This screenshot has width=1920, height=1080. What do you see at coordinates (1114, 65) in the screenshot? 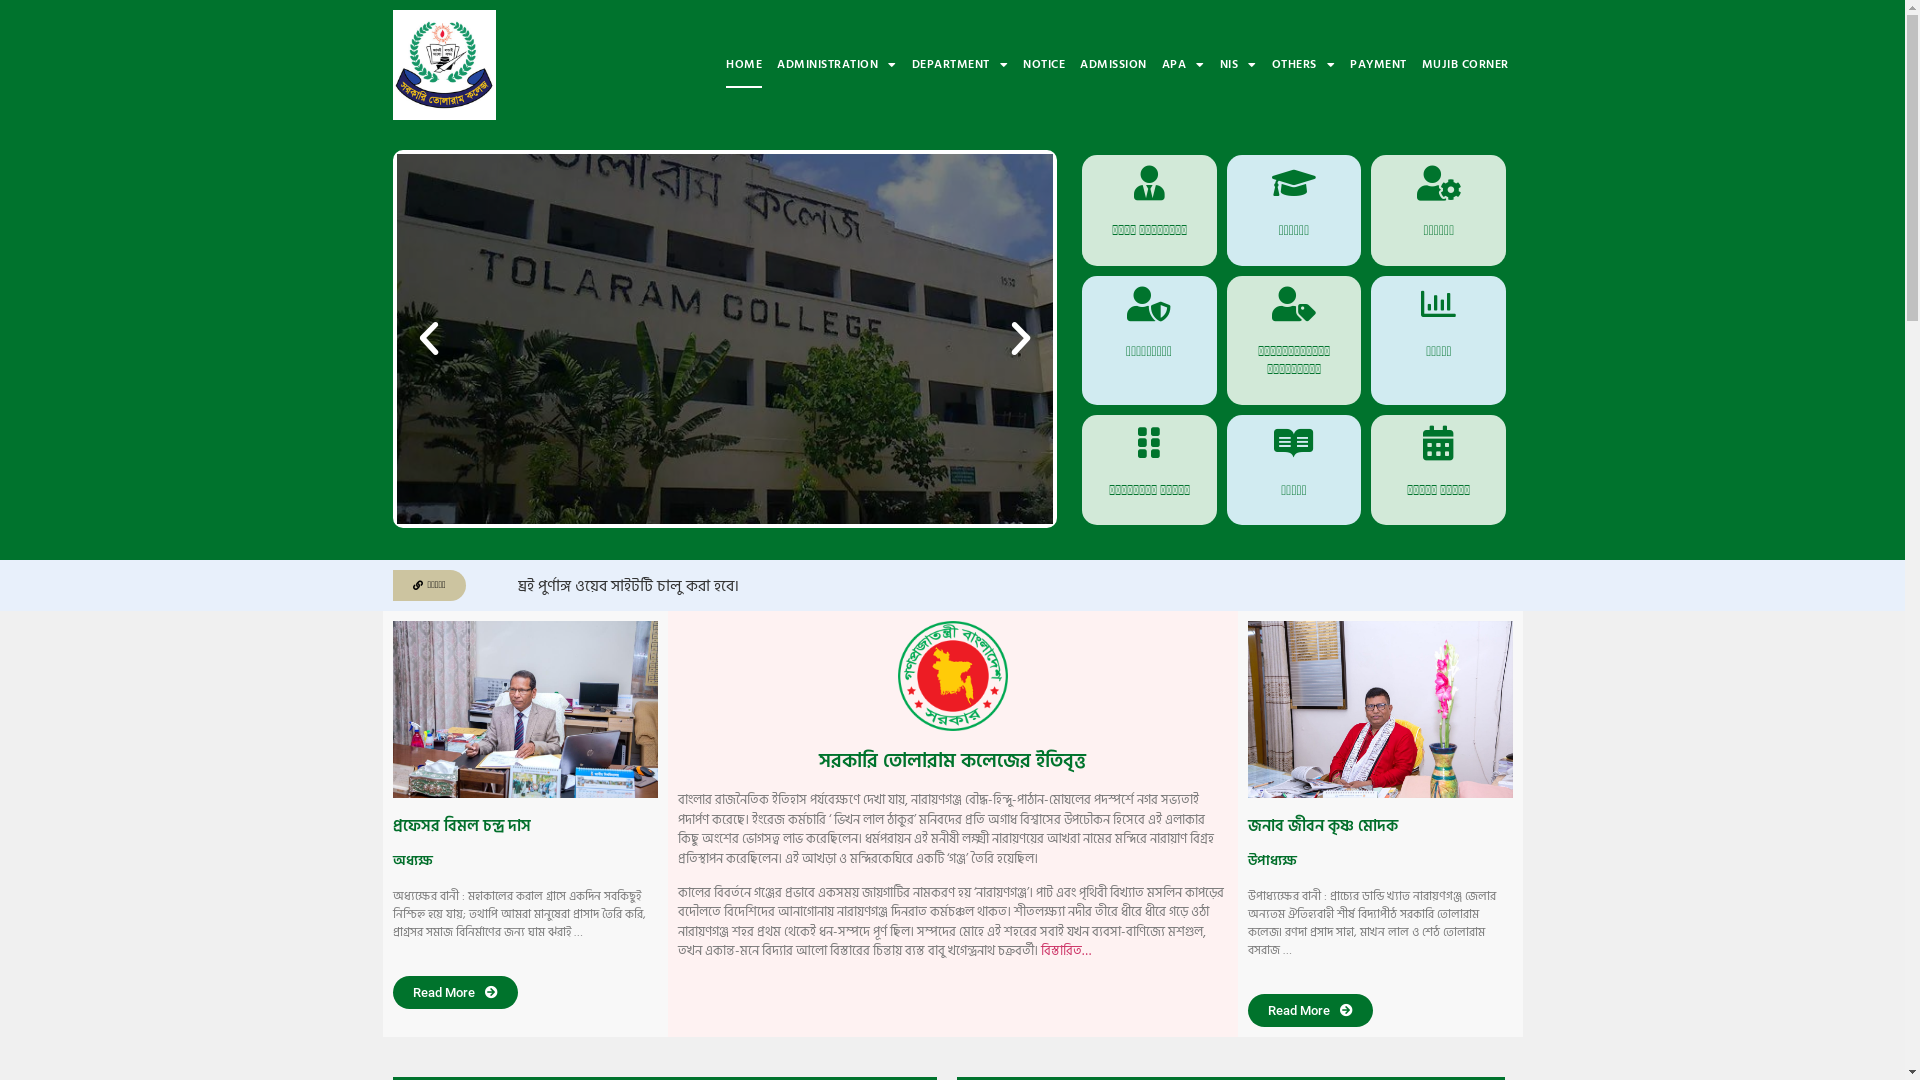
I see `ADMISSION` at bounding box center [1114, 65].